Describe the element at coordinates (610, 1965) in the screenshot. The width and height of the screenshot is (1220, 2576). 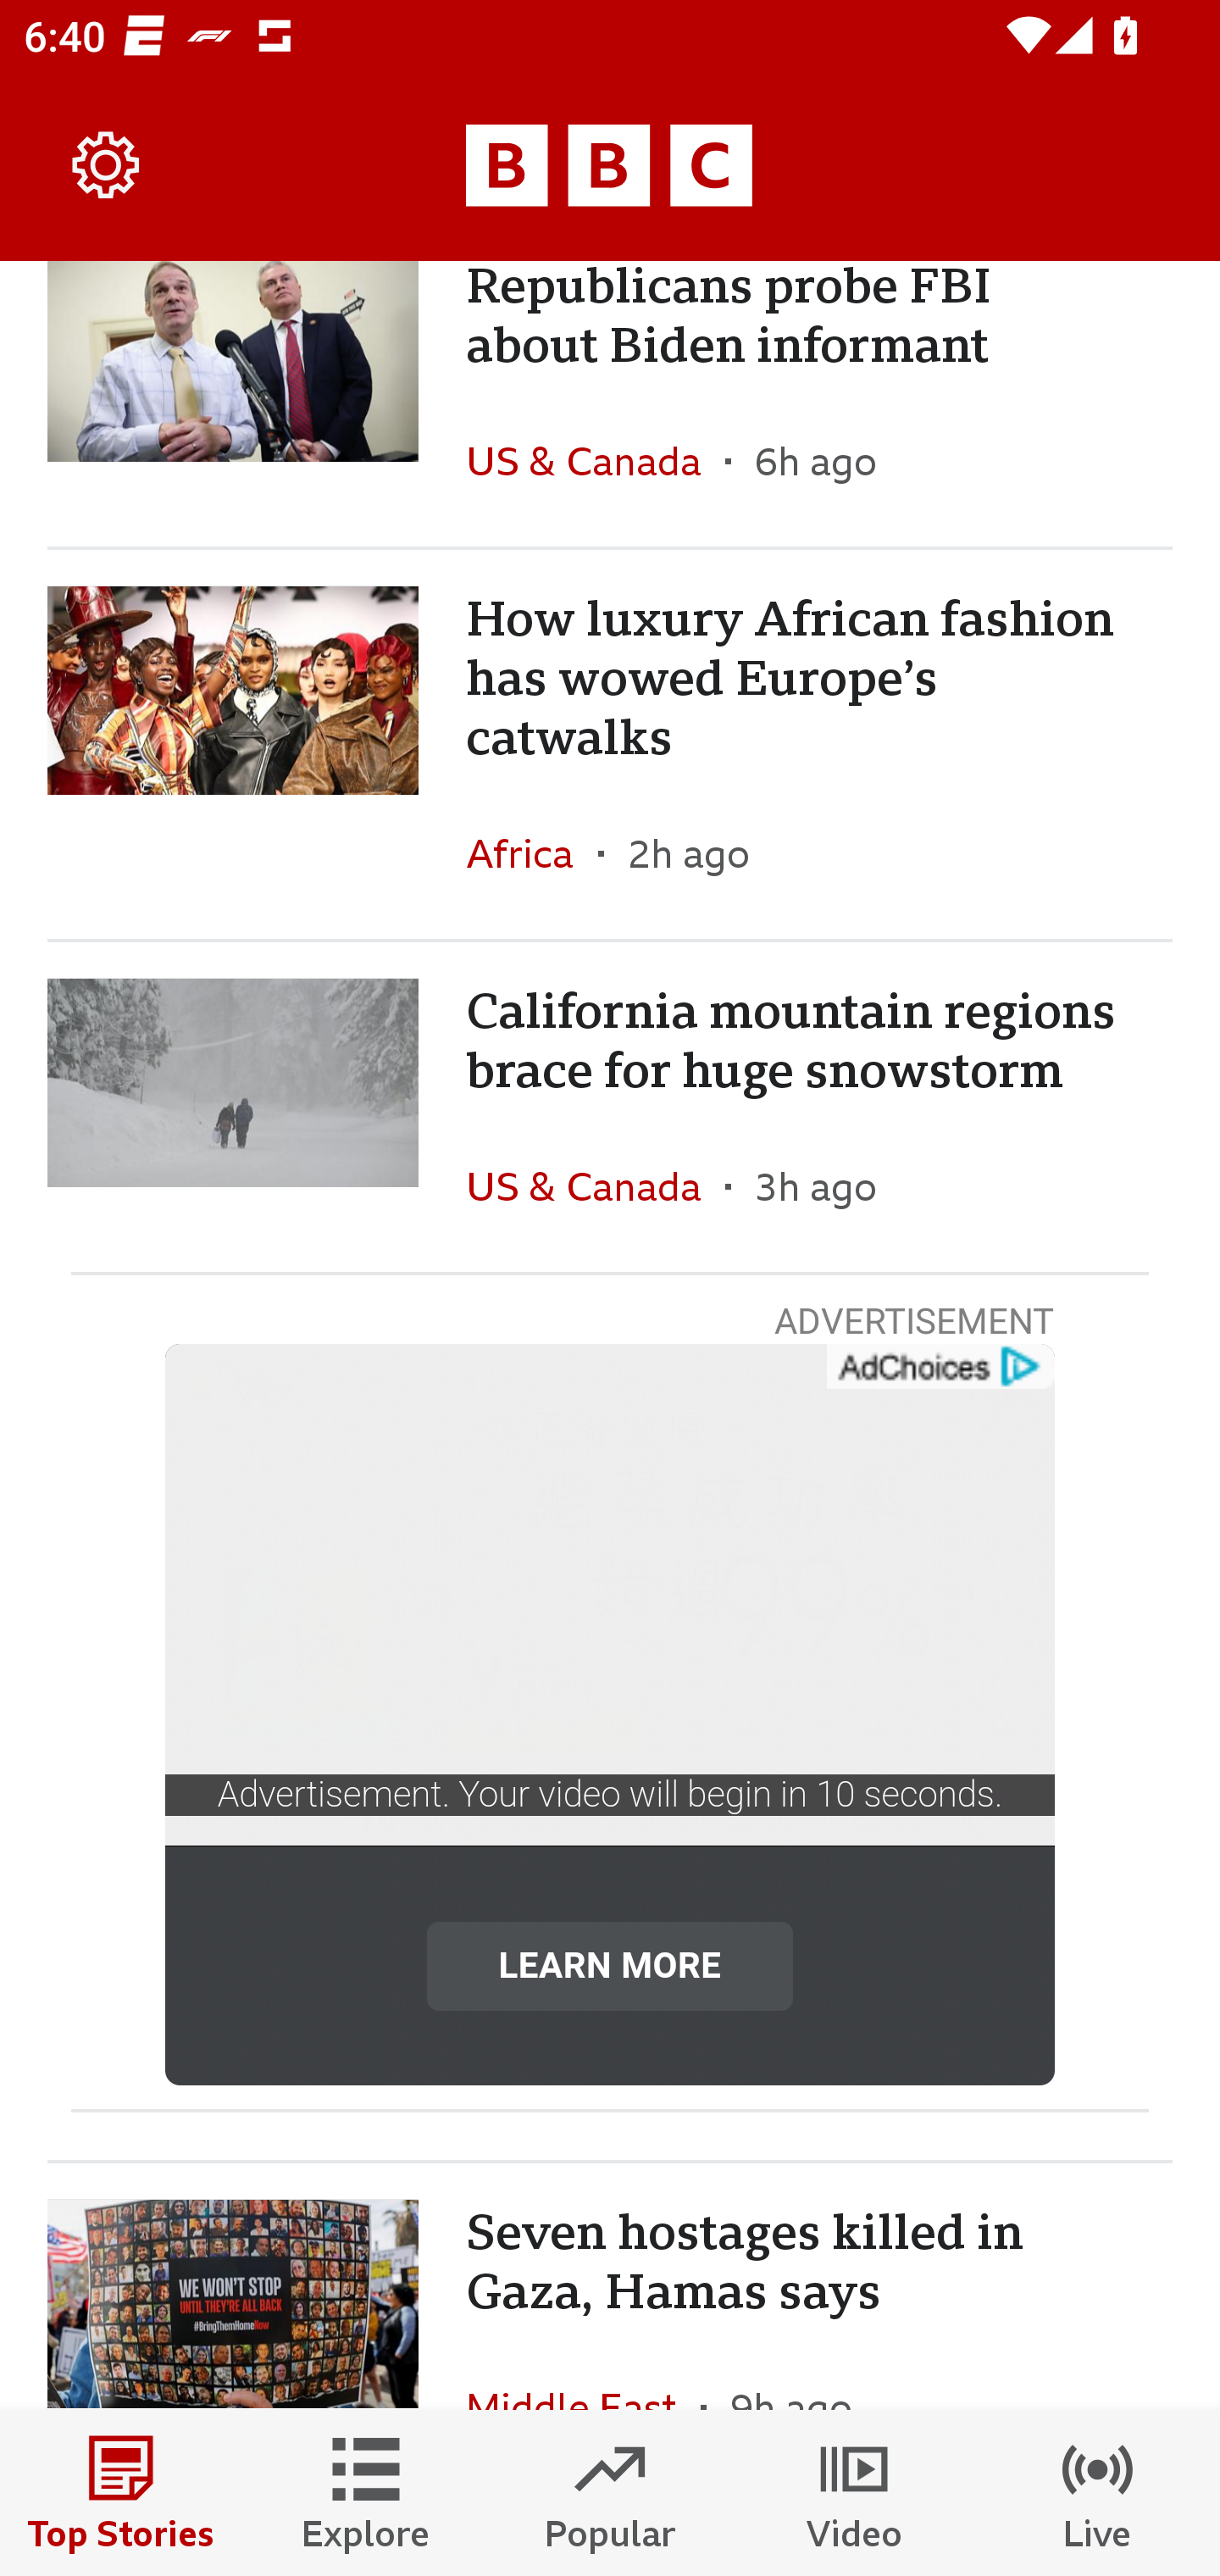
I see `LEARN MORE` at that location.